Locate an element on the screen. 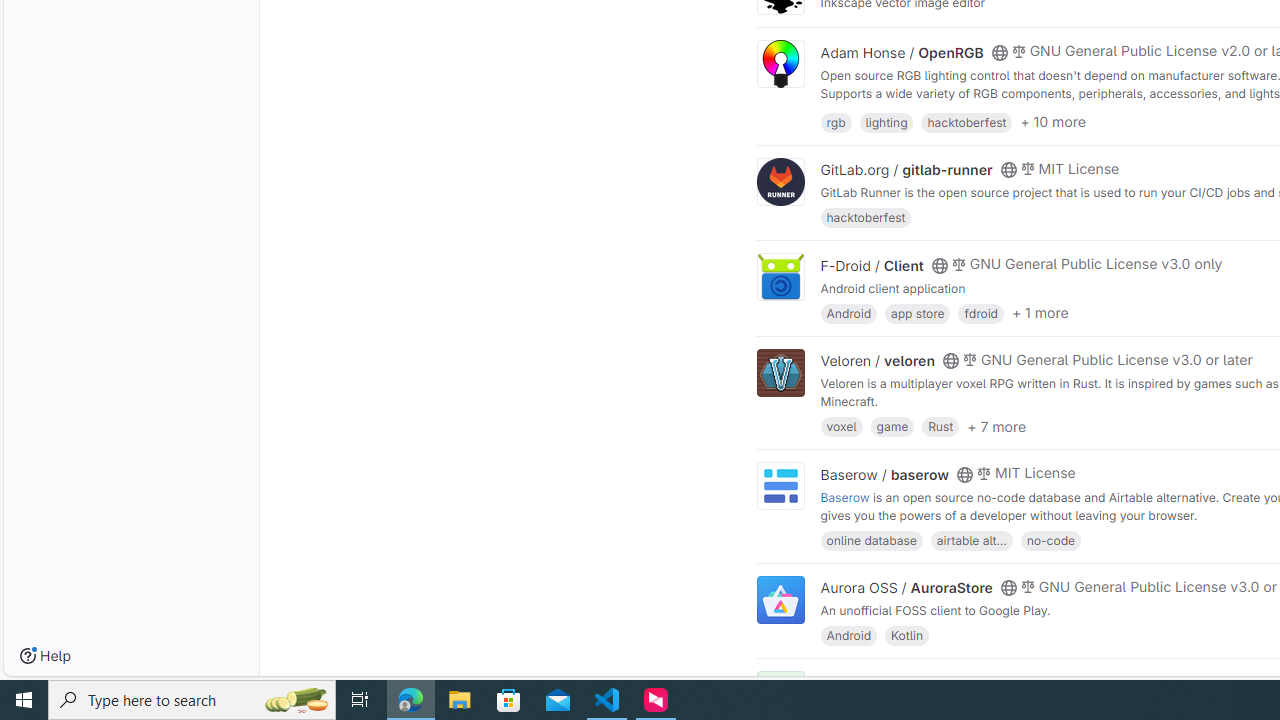  Baserow is located at coordinates (845, 496).